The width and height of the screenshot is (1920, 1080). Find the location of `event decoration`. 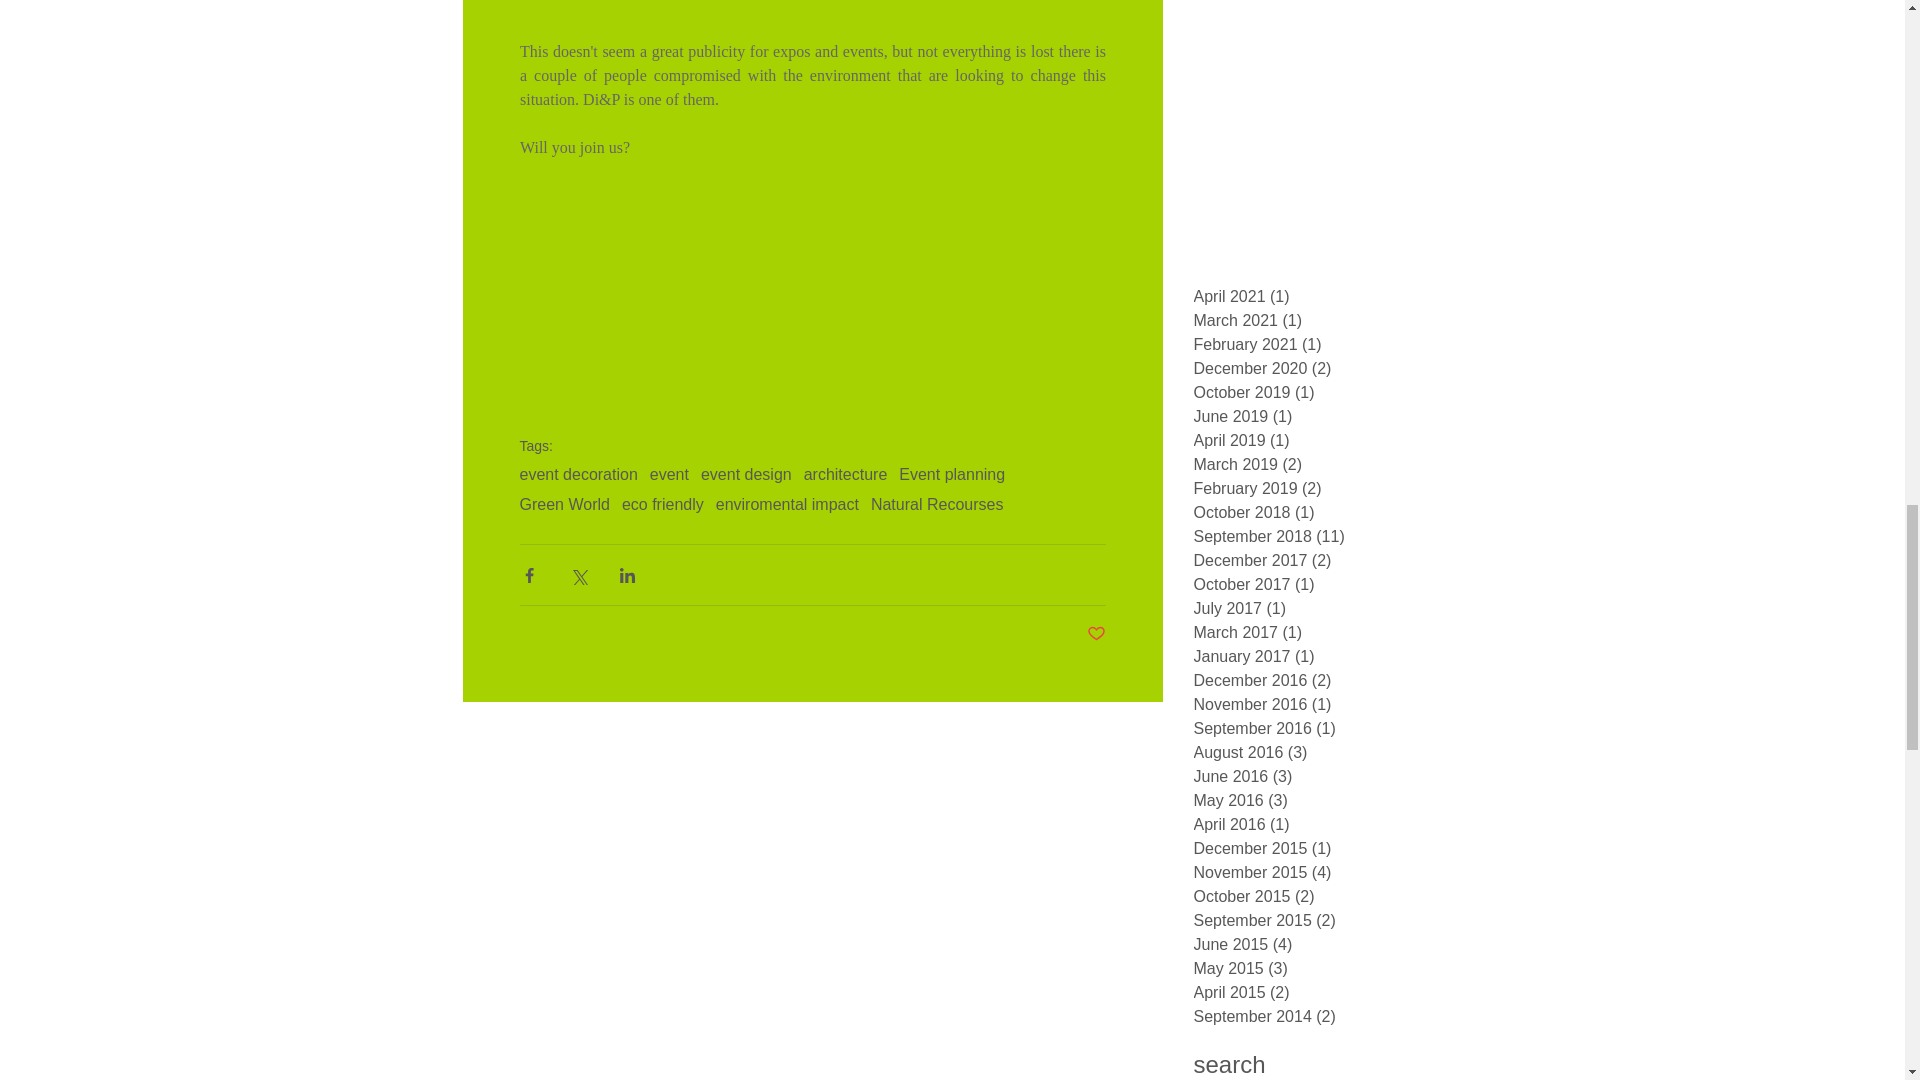

event decoration is located at coordinates (578, 474).